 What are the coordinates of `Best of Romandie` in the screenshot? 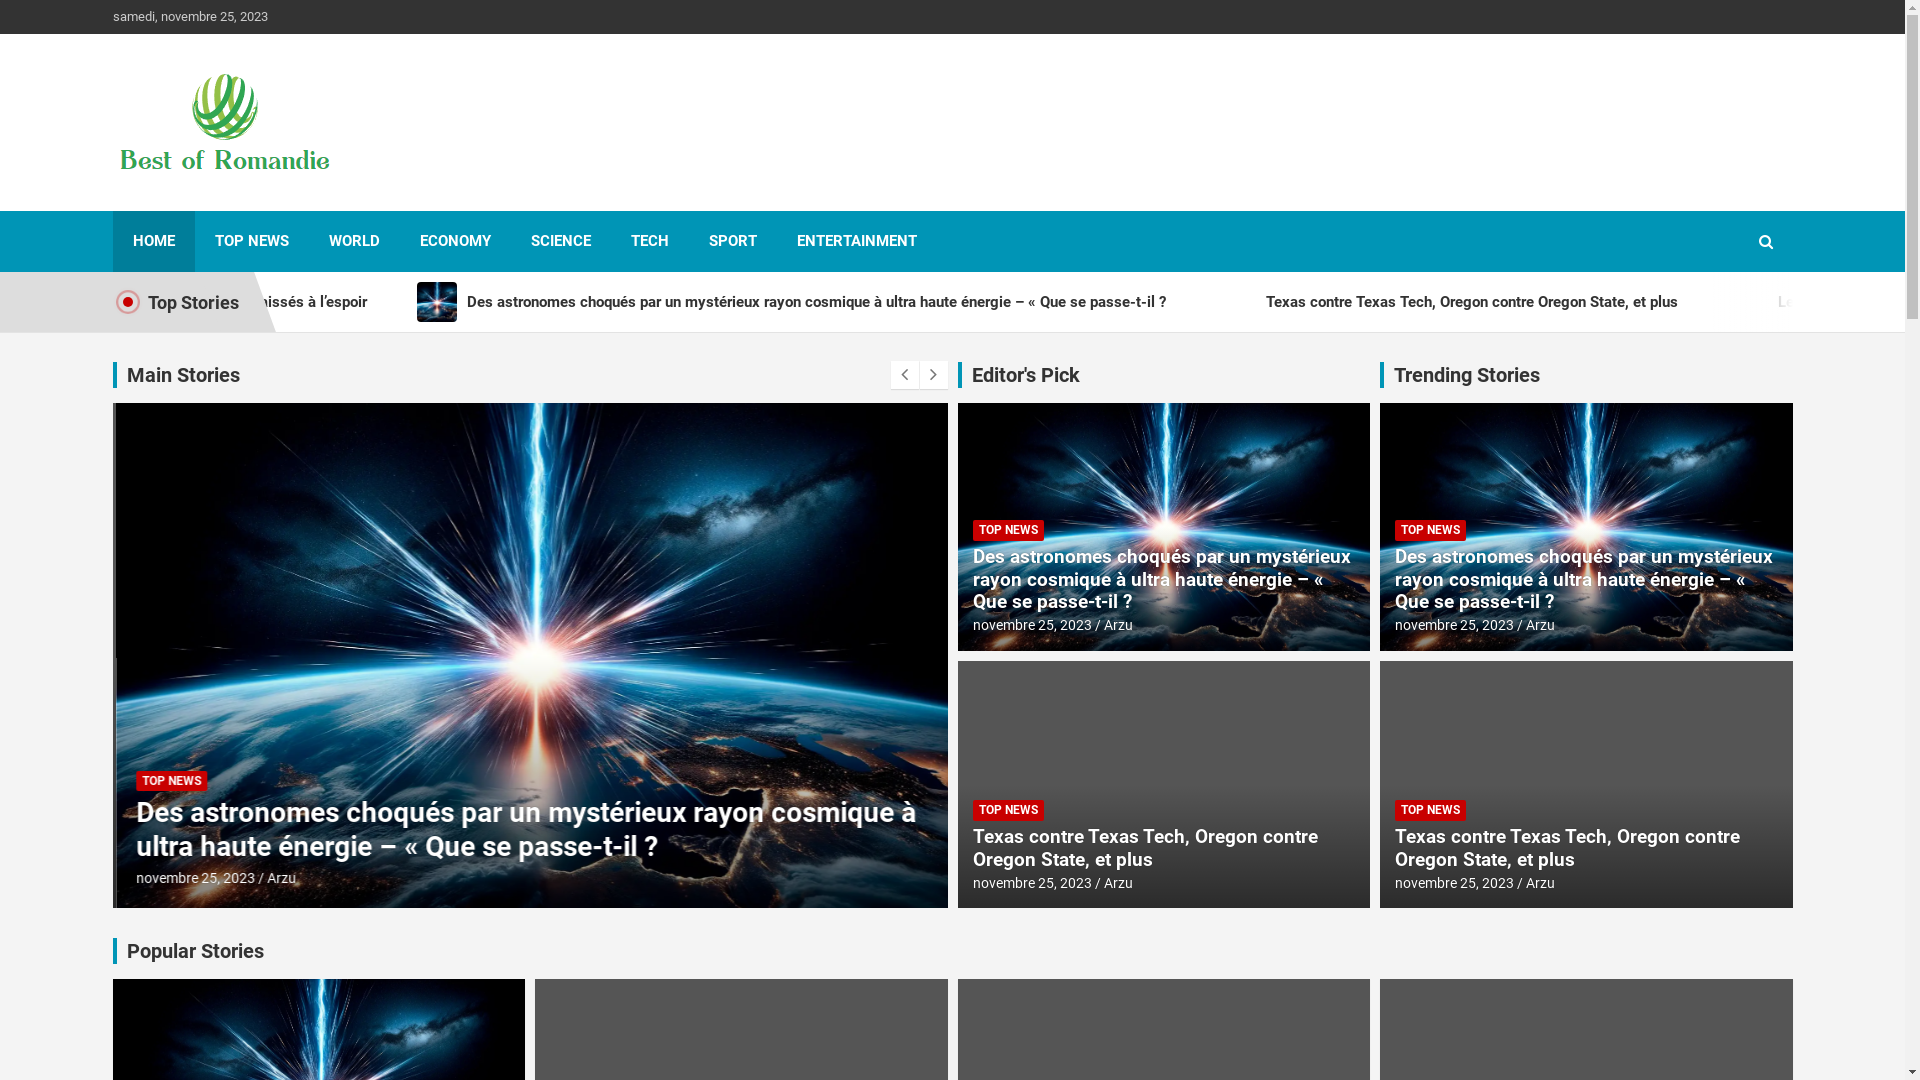 It's located at (274, 206).